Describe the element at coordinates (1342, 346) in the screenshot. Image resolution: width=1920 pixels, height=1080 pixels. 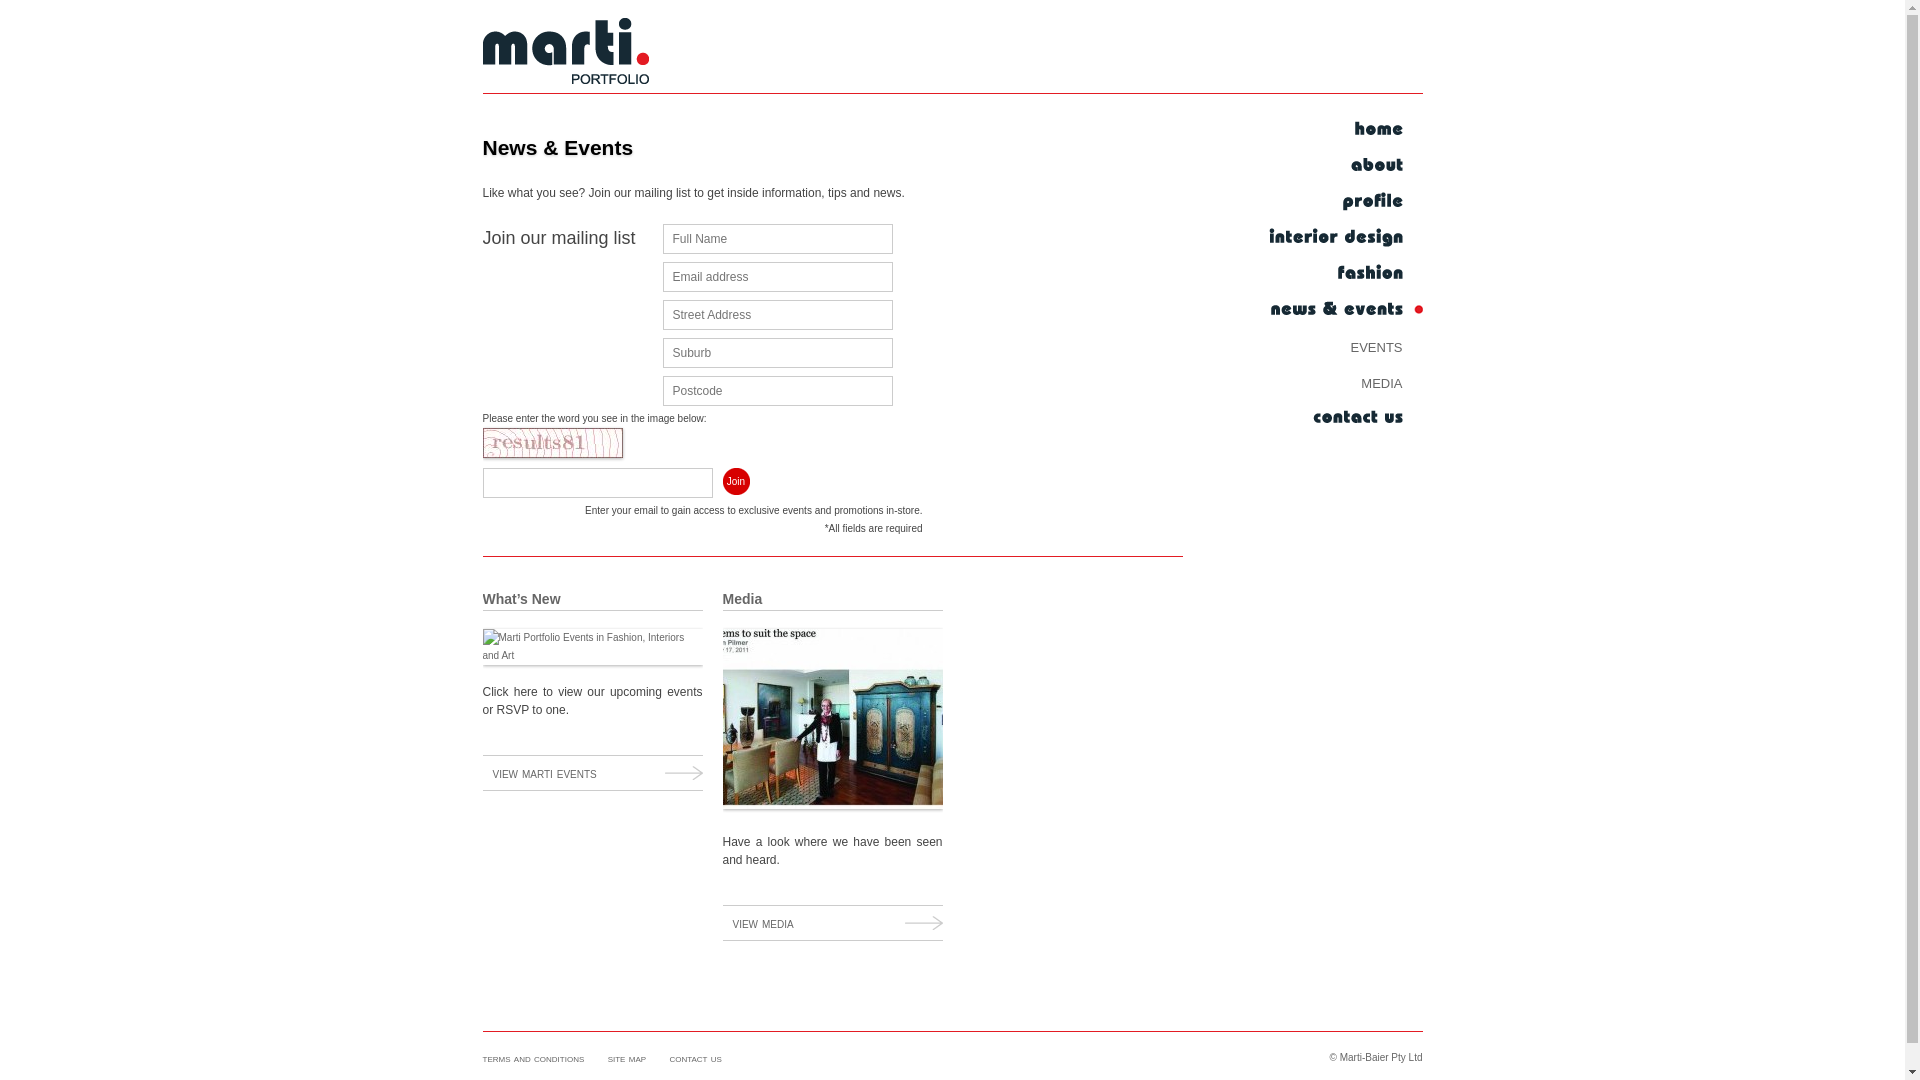
I see `events` at that location.